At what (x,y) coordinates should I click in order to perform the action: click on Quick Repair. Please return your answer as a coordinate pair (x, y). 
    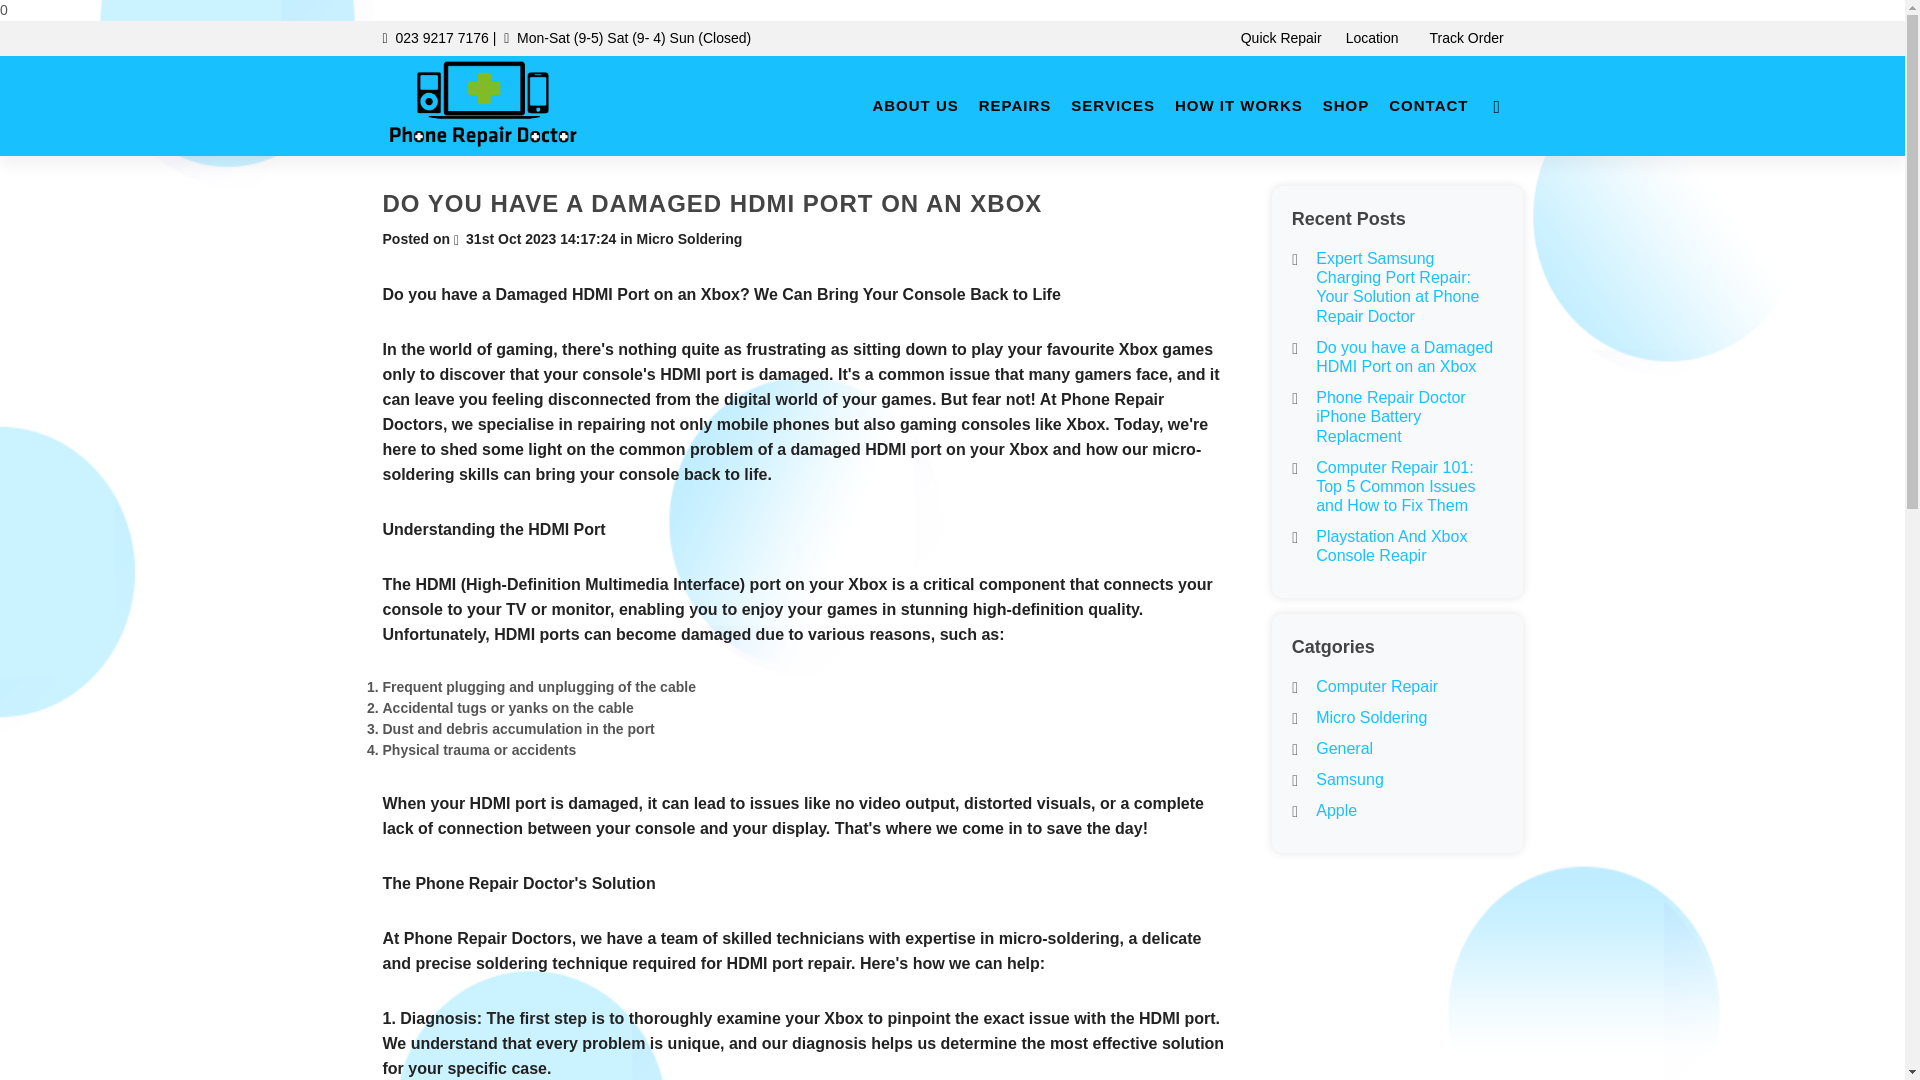
    Looking at the image, I should click on (1281, 38).